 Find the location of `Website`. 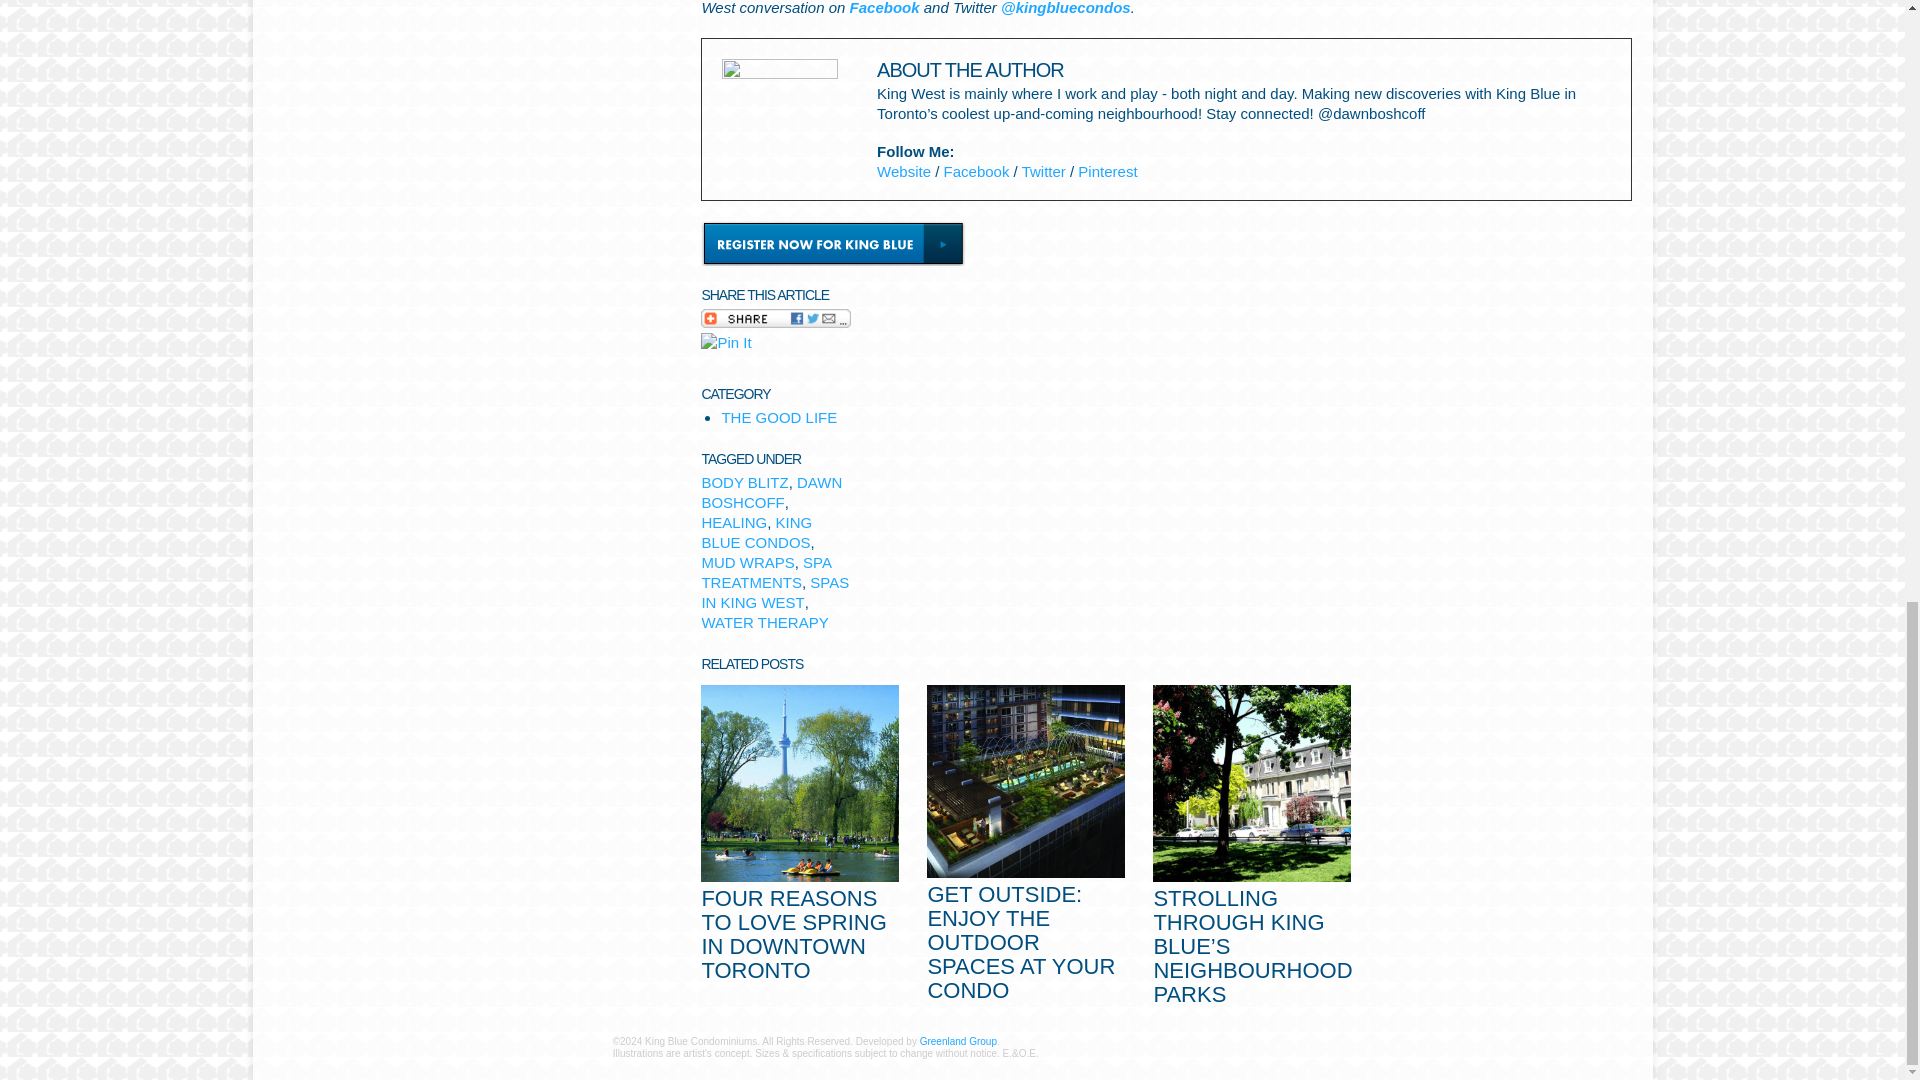

Website is located at coordinates (904, 170).